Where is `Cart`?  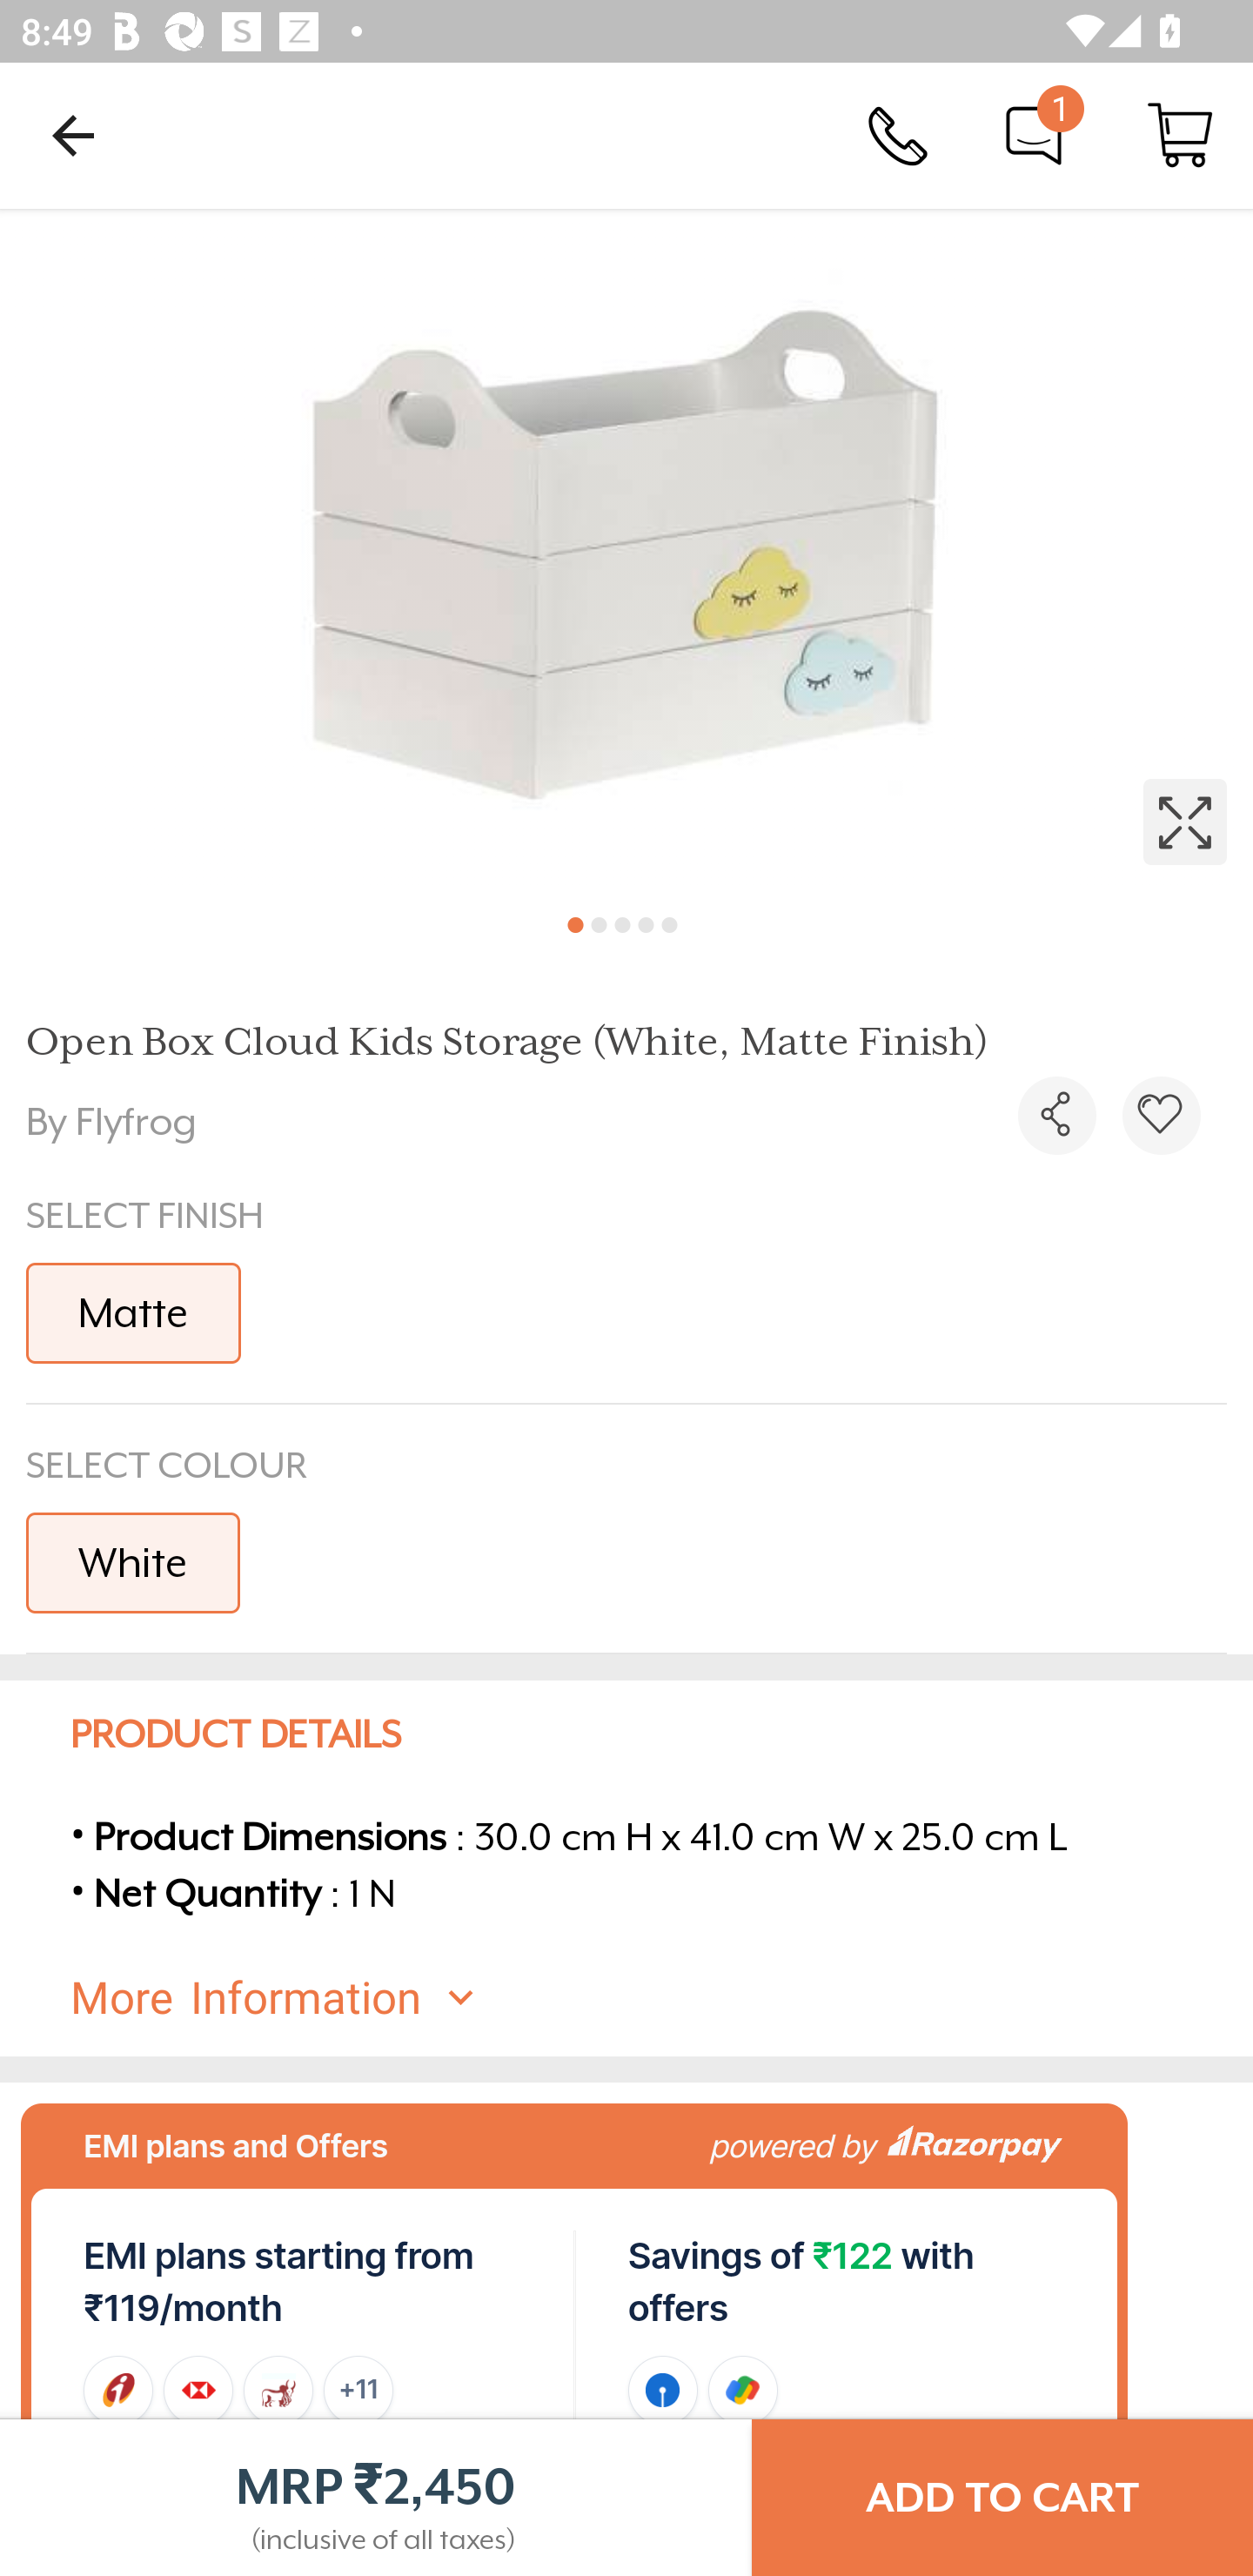
Cart is located at coordinates (1180, 134).